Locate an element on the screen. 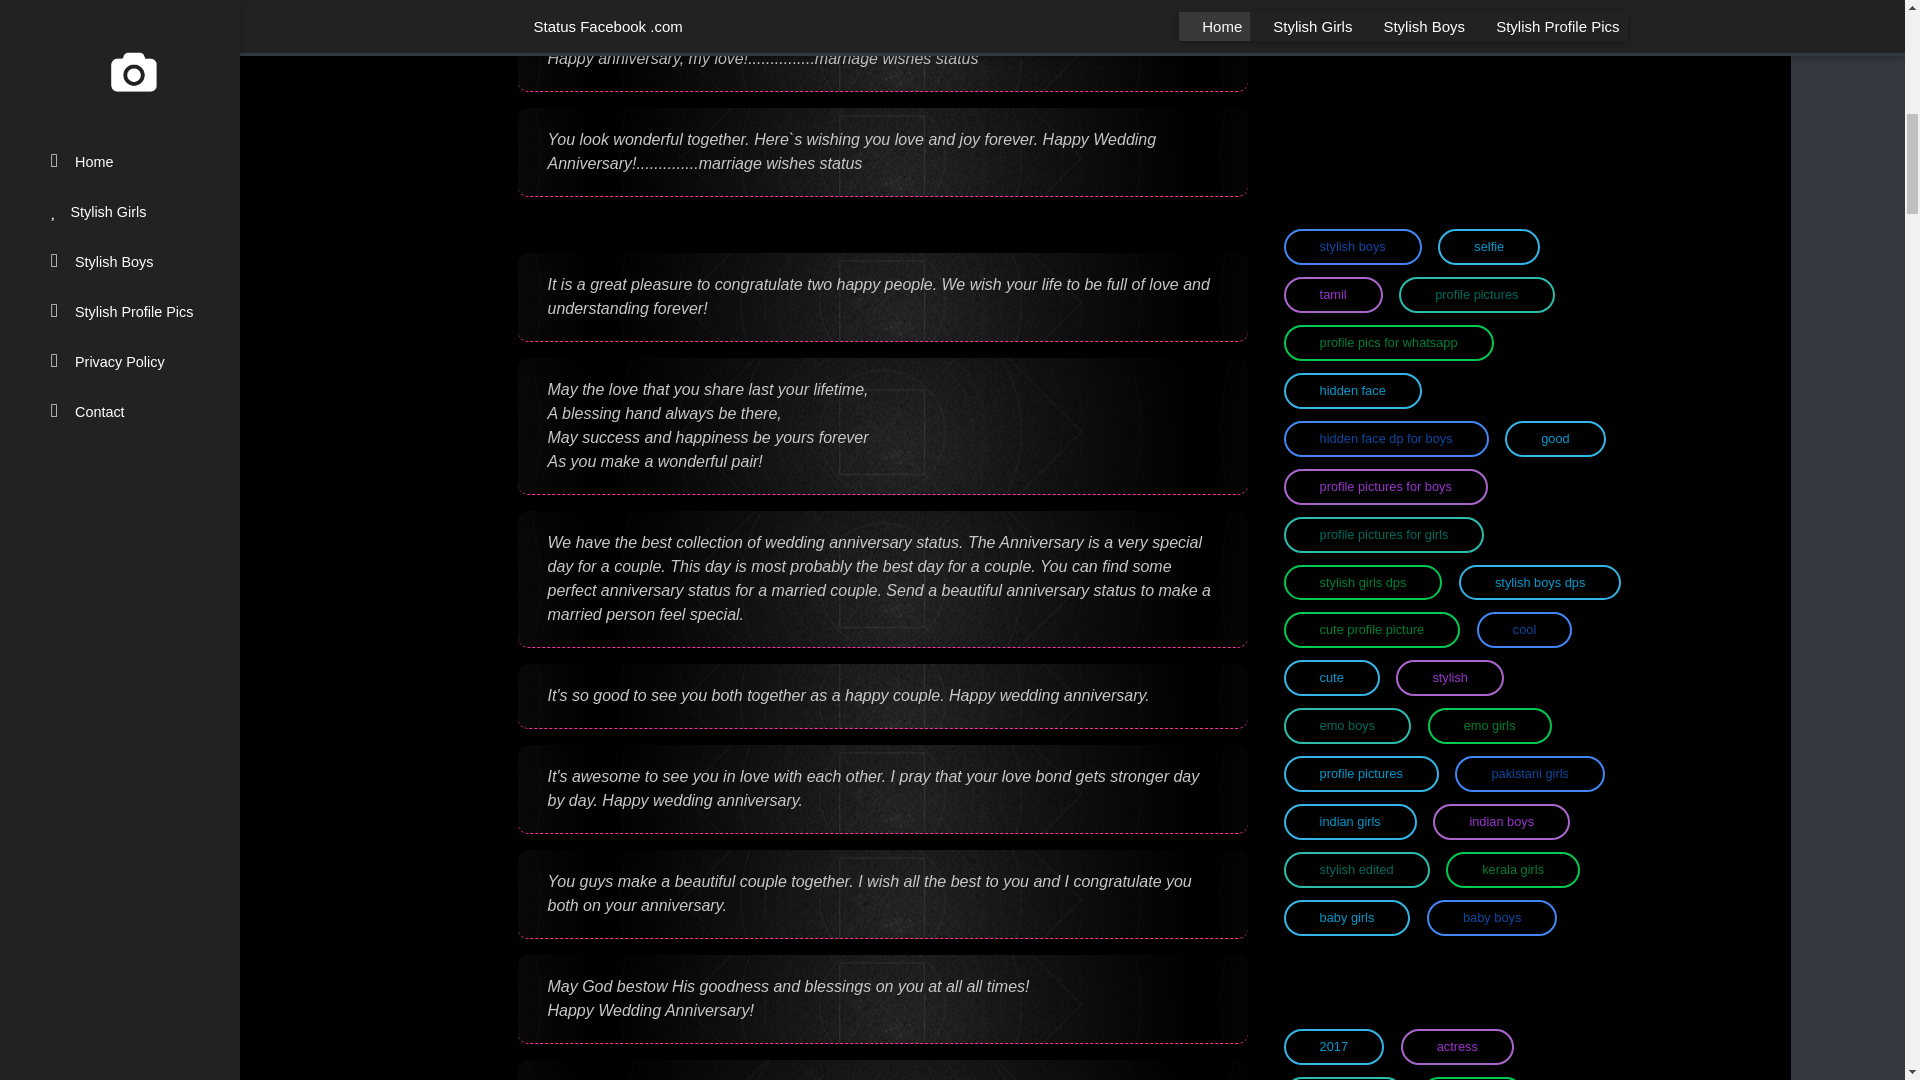 Image resolution: width=1920 pixels, height=1080 pixels. profile pictures for boys is located at coordinates (1386, 486).